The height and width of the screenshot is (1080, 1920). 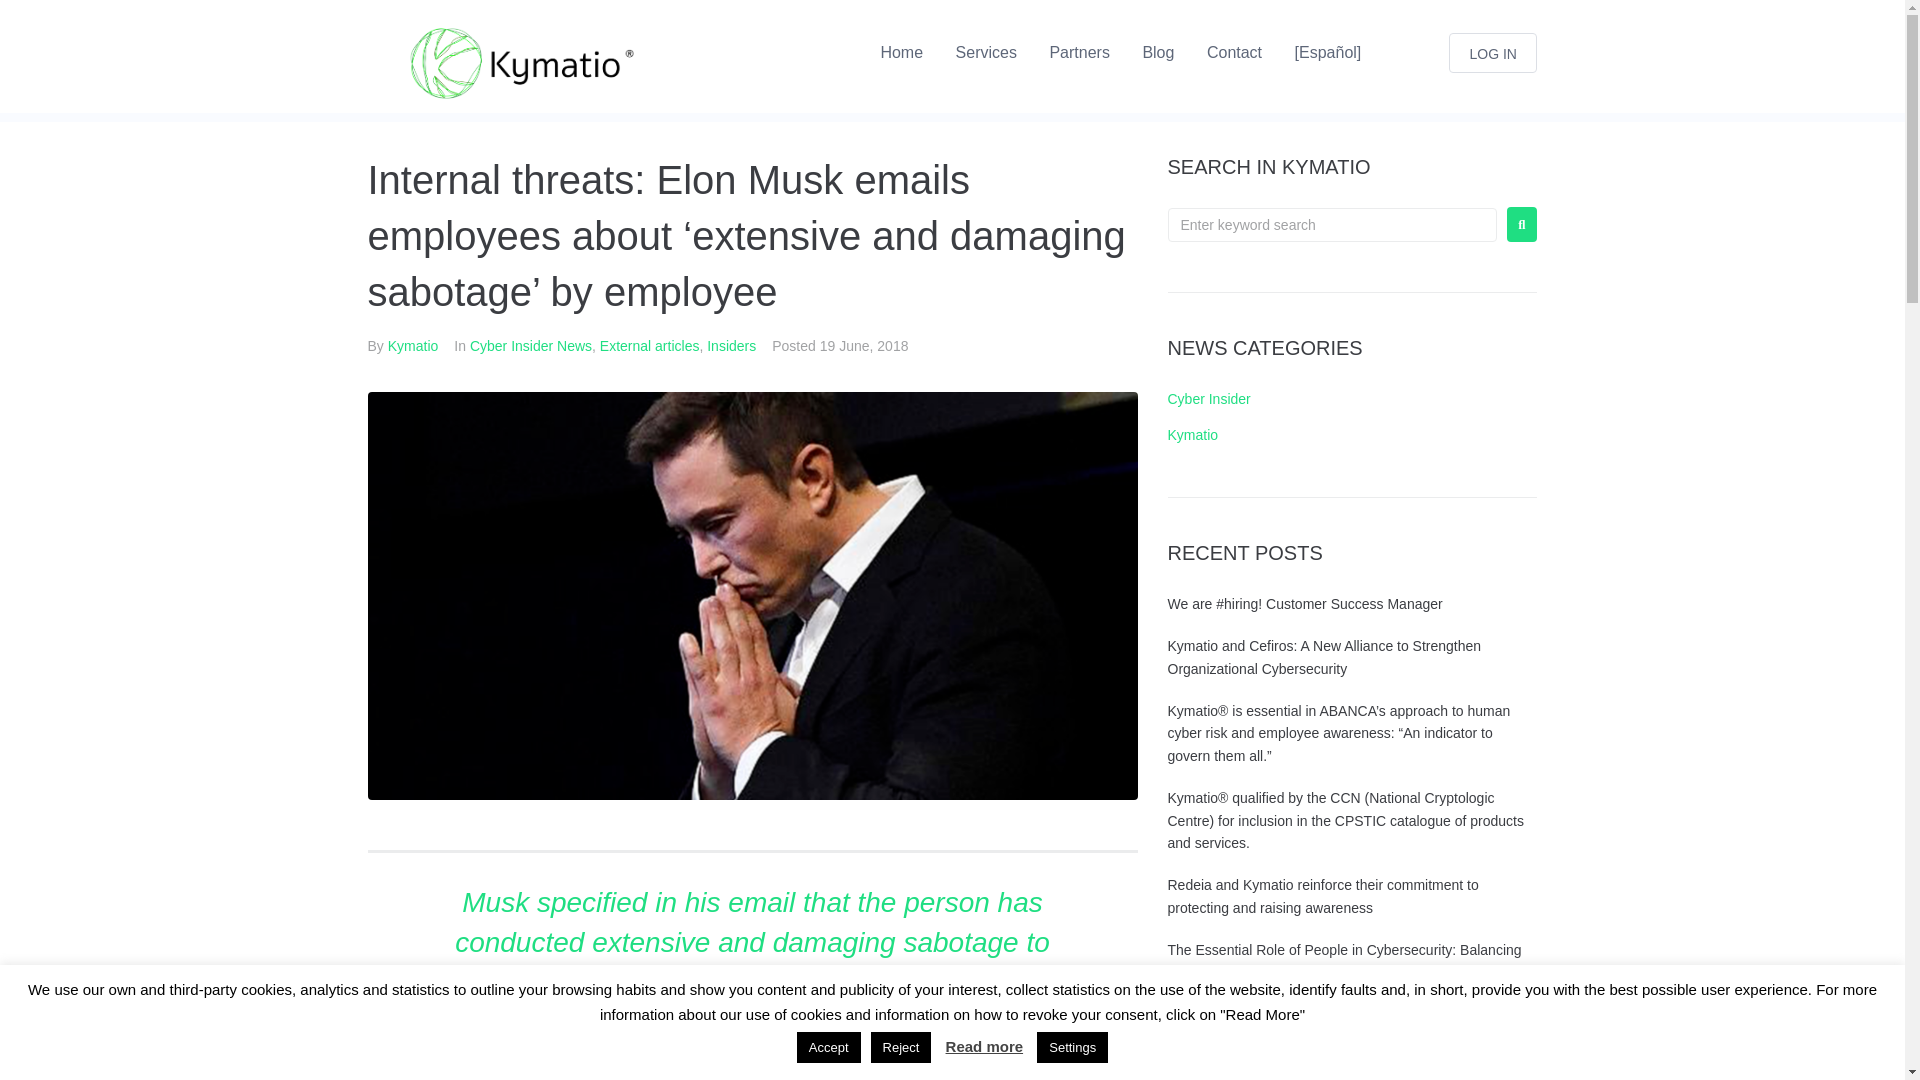 What do you see at coordinates (1234, 51) in the screenshot?
I see `Contact` at bounding box center [1234, 51].